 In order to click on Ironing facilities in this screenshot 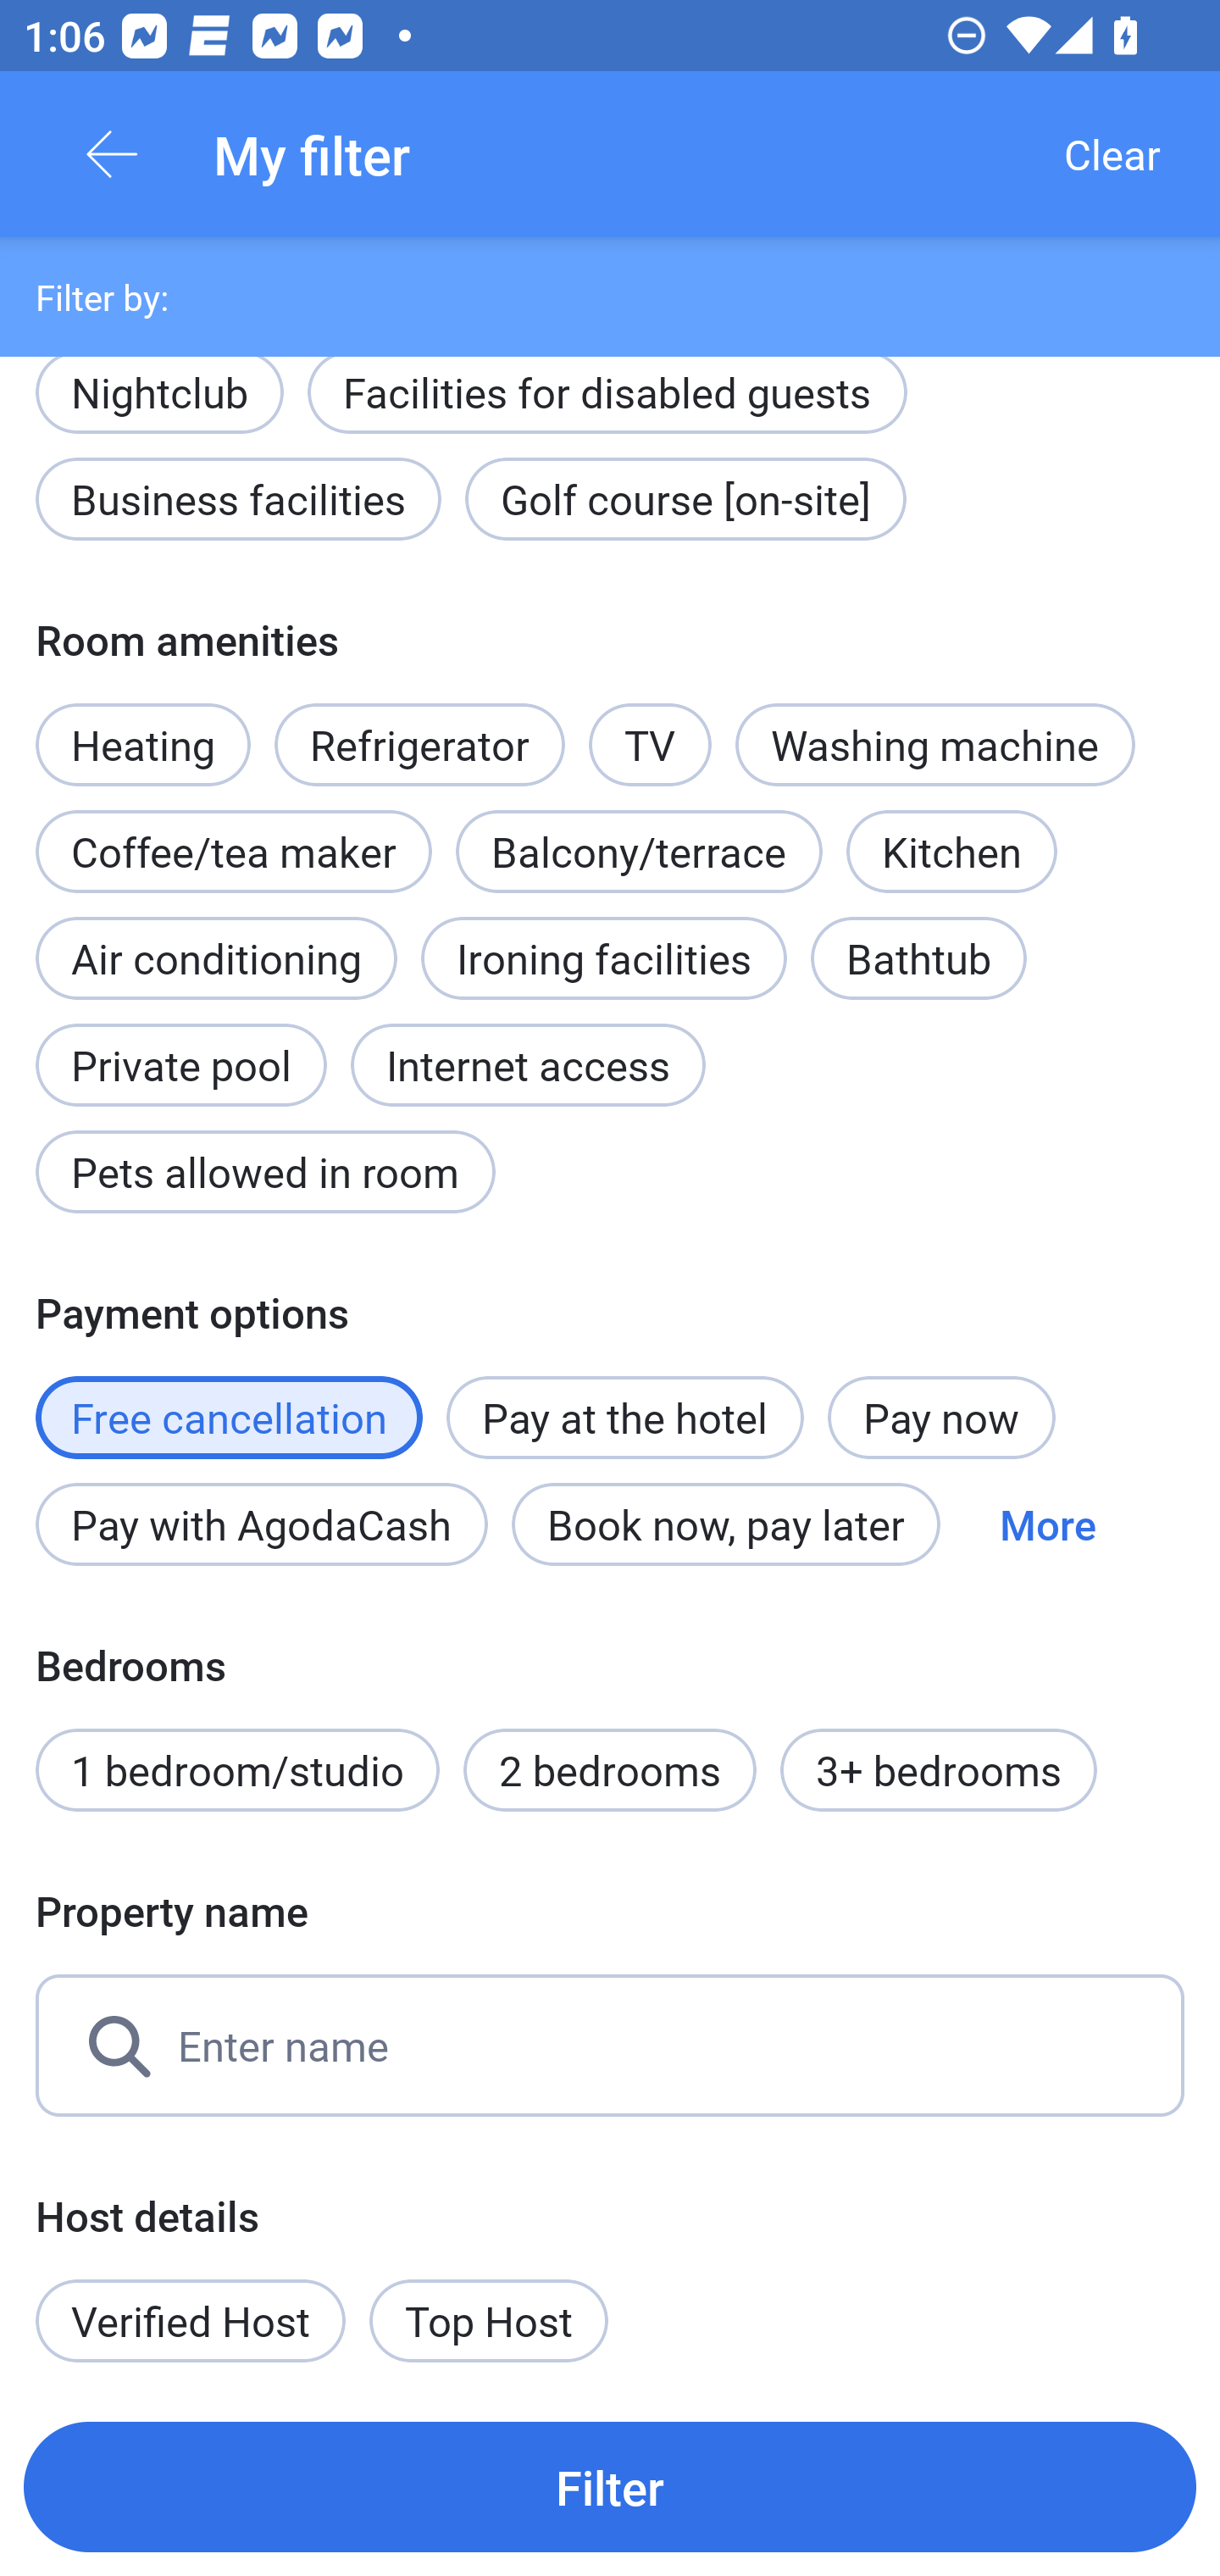, I will do `click(603, 958)`.